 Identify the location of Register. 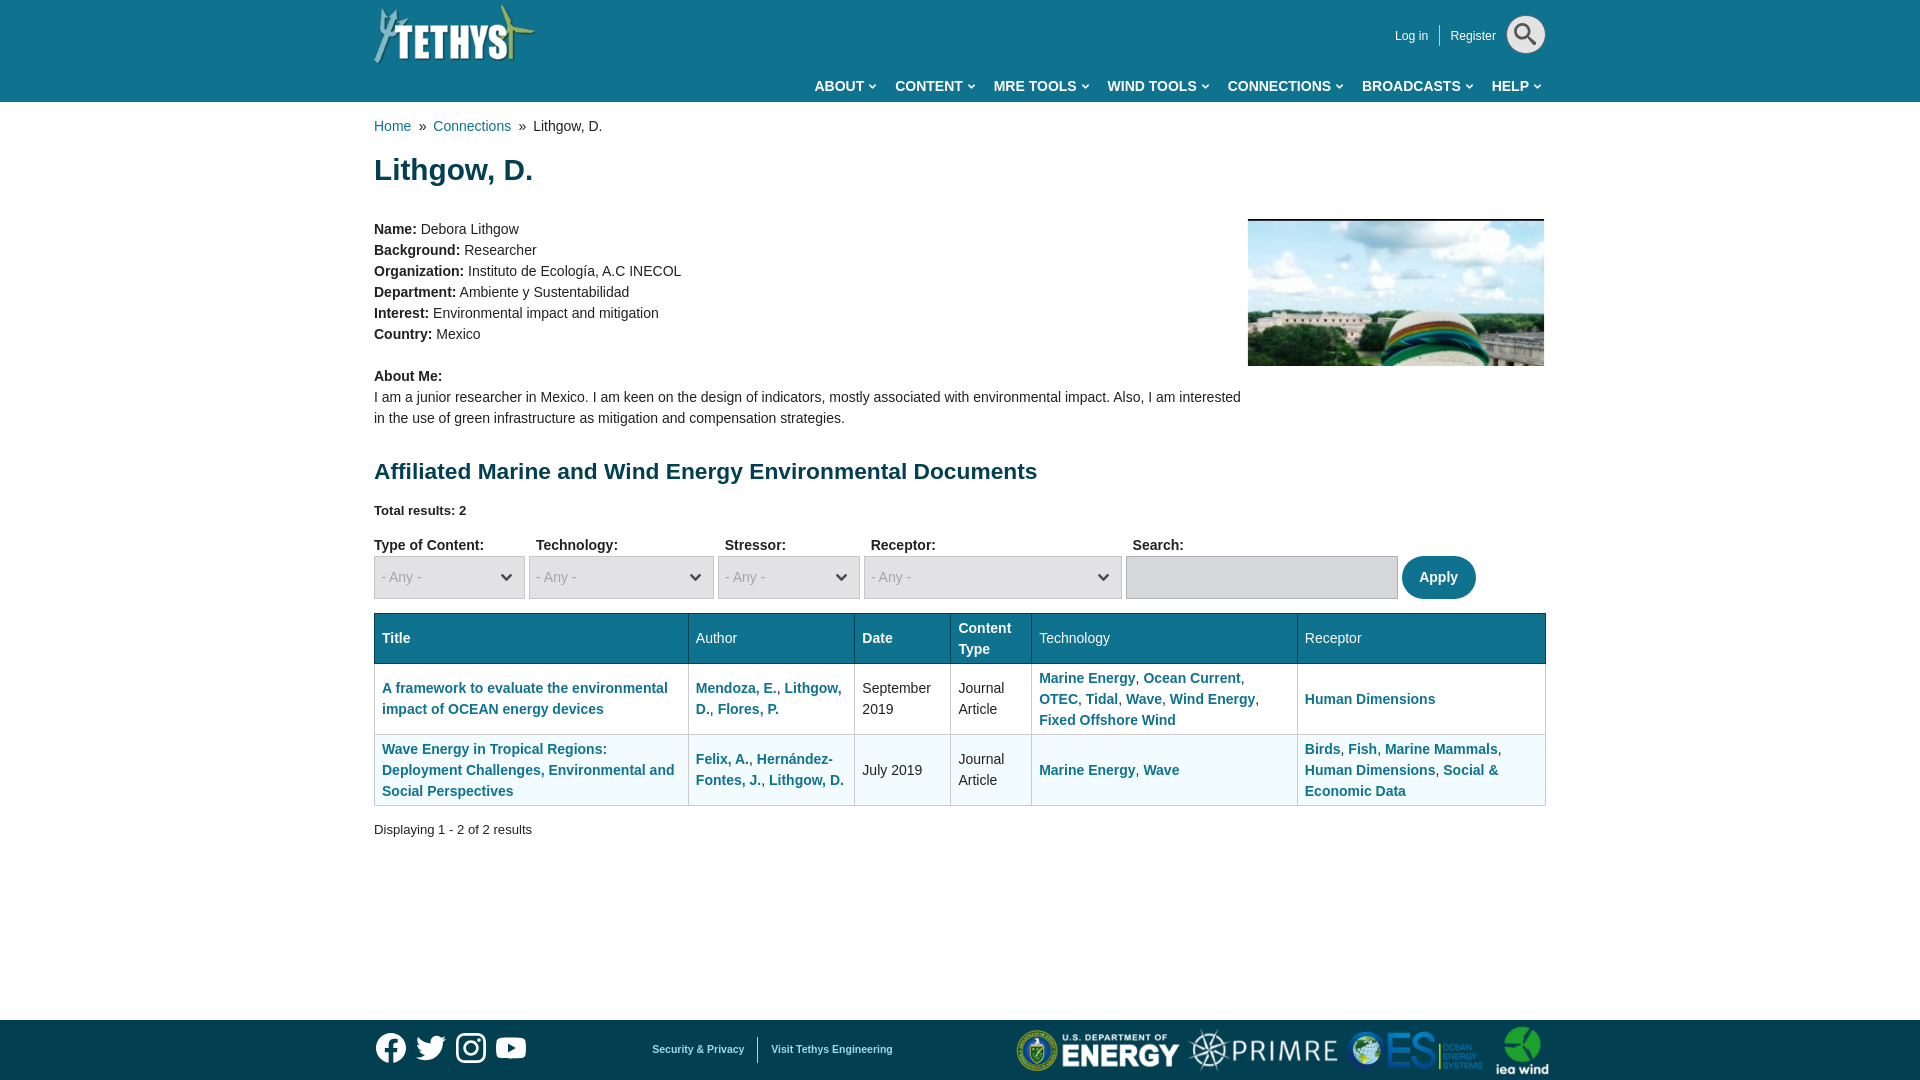
(1472, 36).